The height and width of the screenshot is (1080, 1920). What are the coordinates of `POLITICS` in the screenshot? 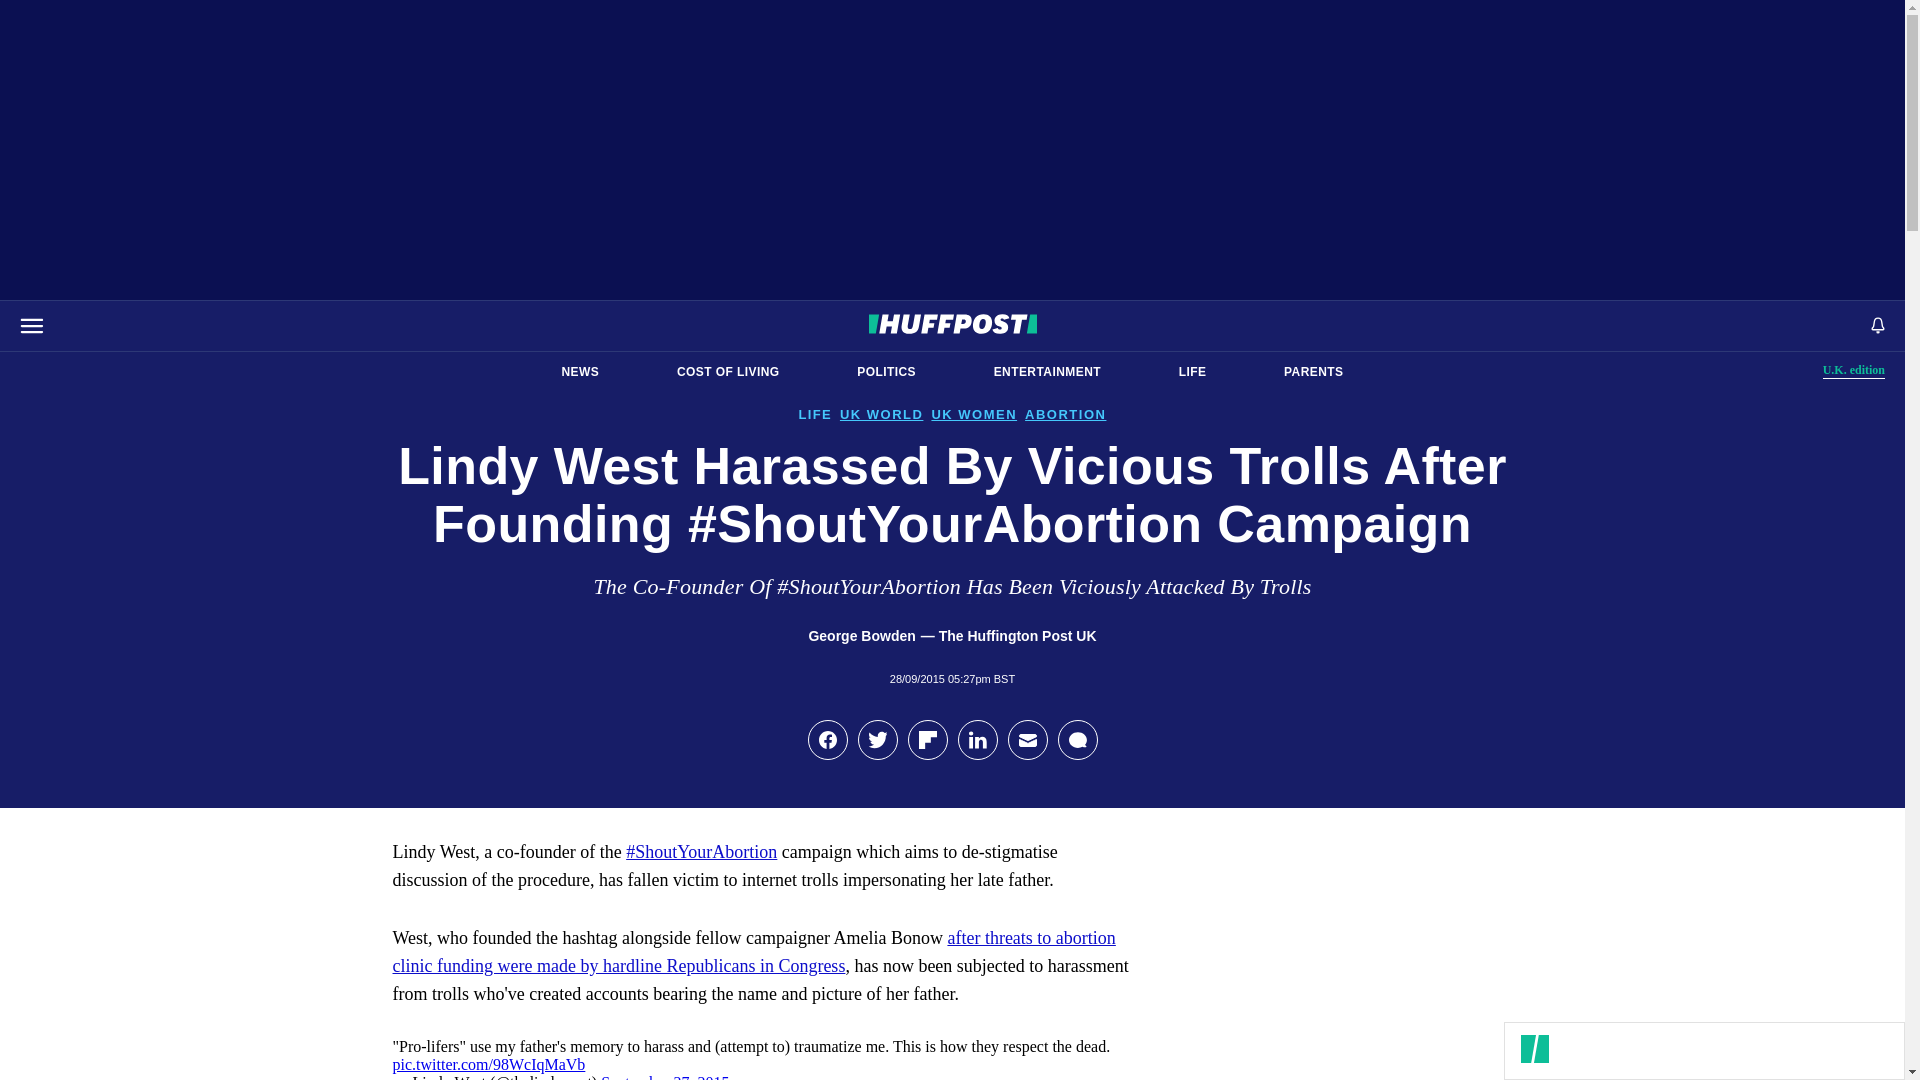 It's located at (886, 372).